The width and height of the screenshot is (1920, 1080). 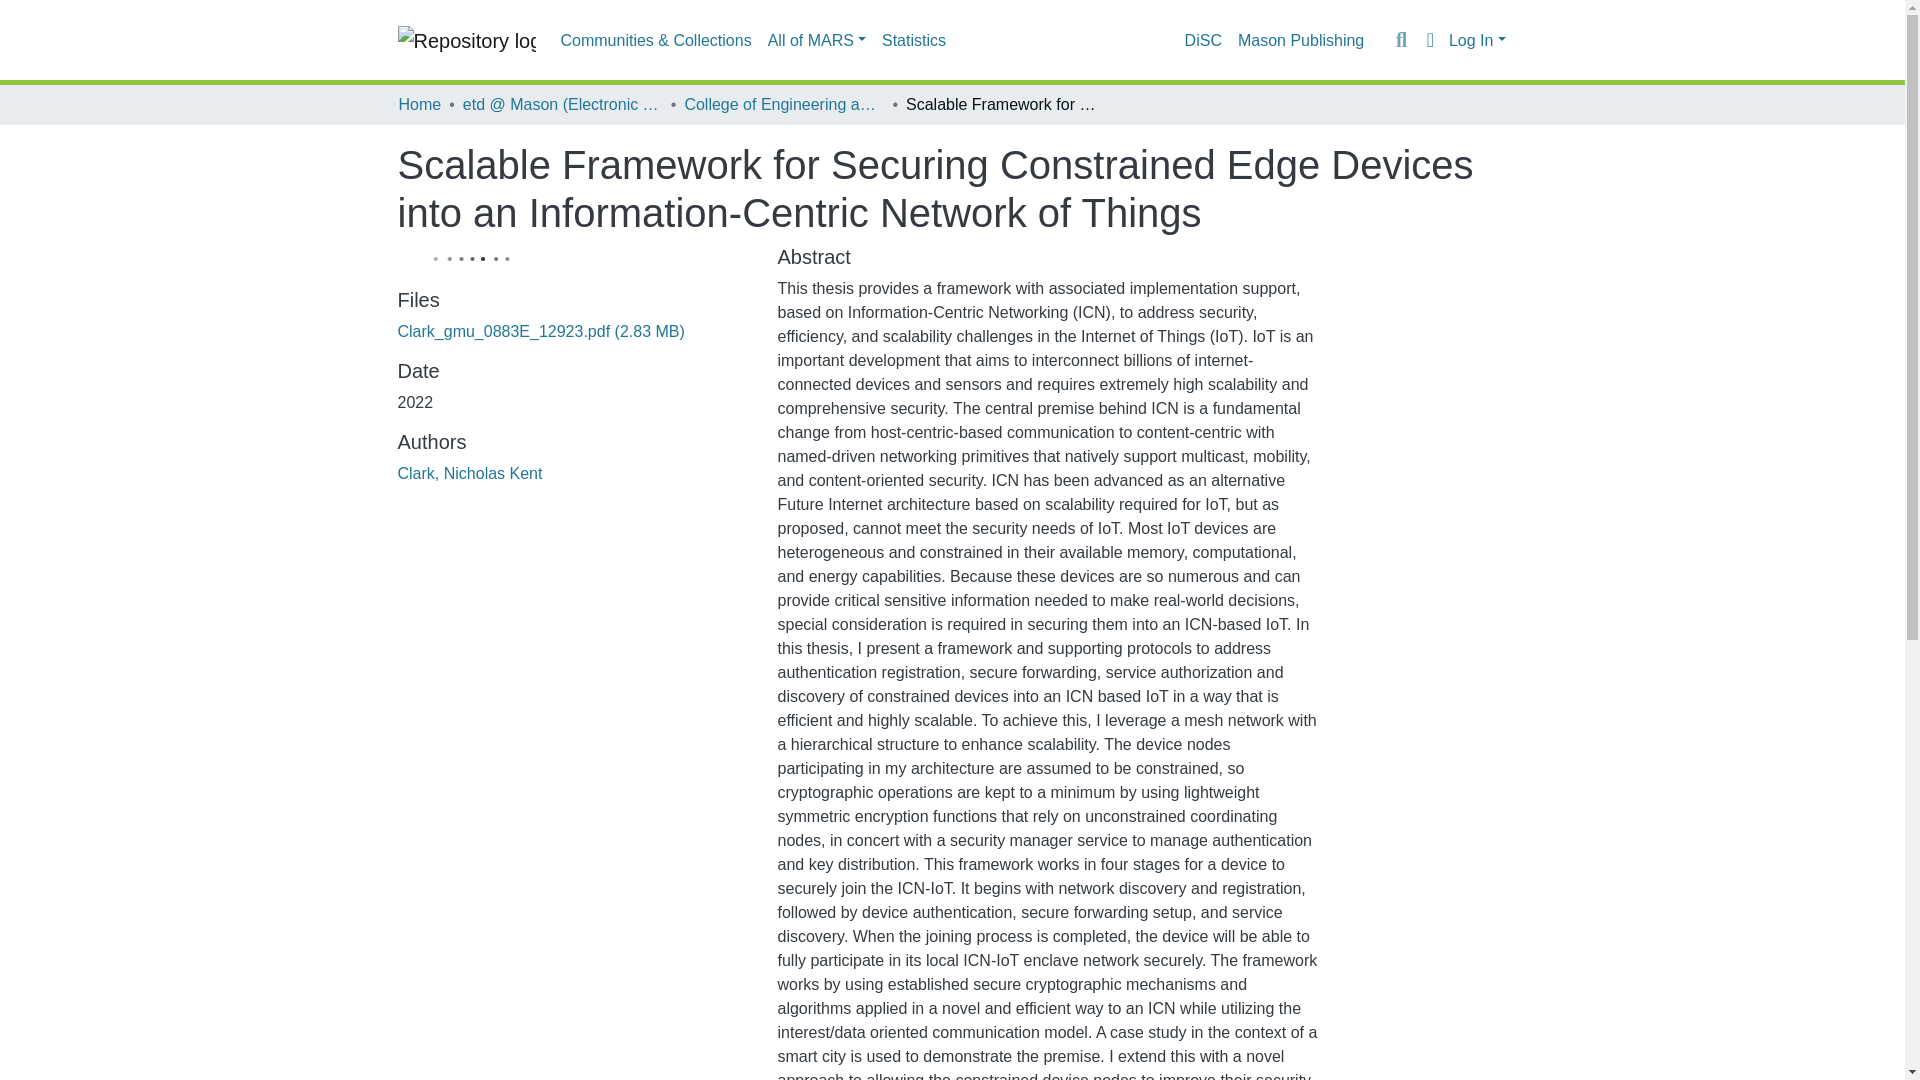 What do you see at coordinates (1301, 40) in the screenshot?
I see `Mason Publishing` at bounding box center [1301, 40].